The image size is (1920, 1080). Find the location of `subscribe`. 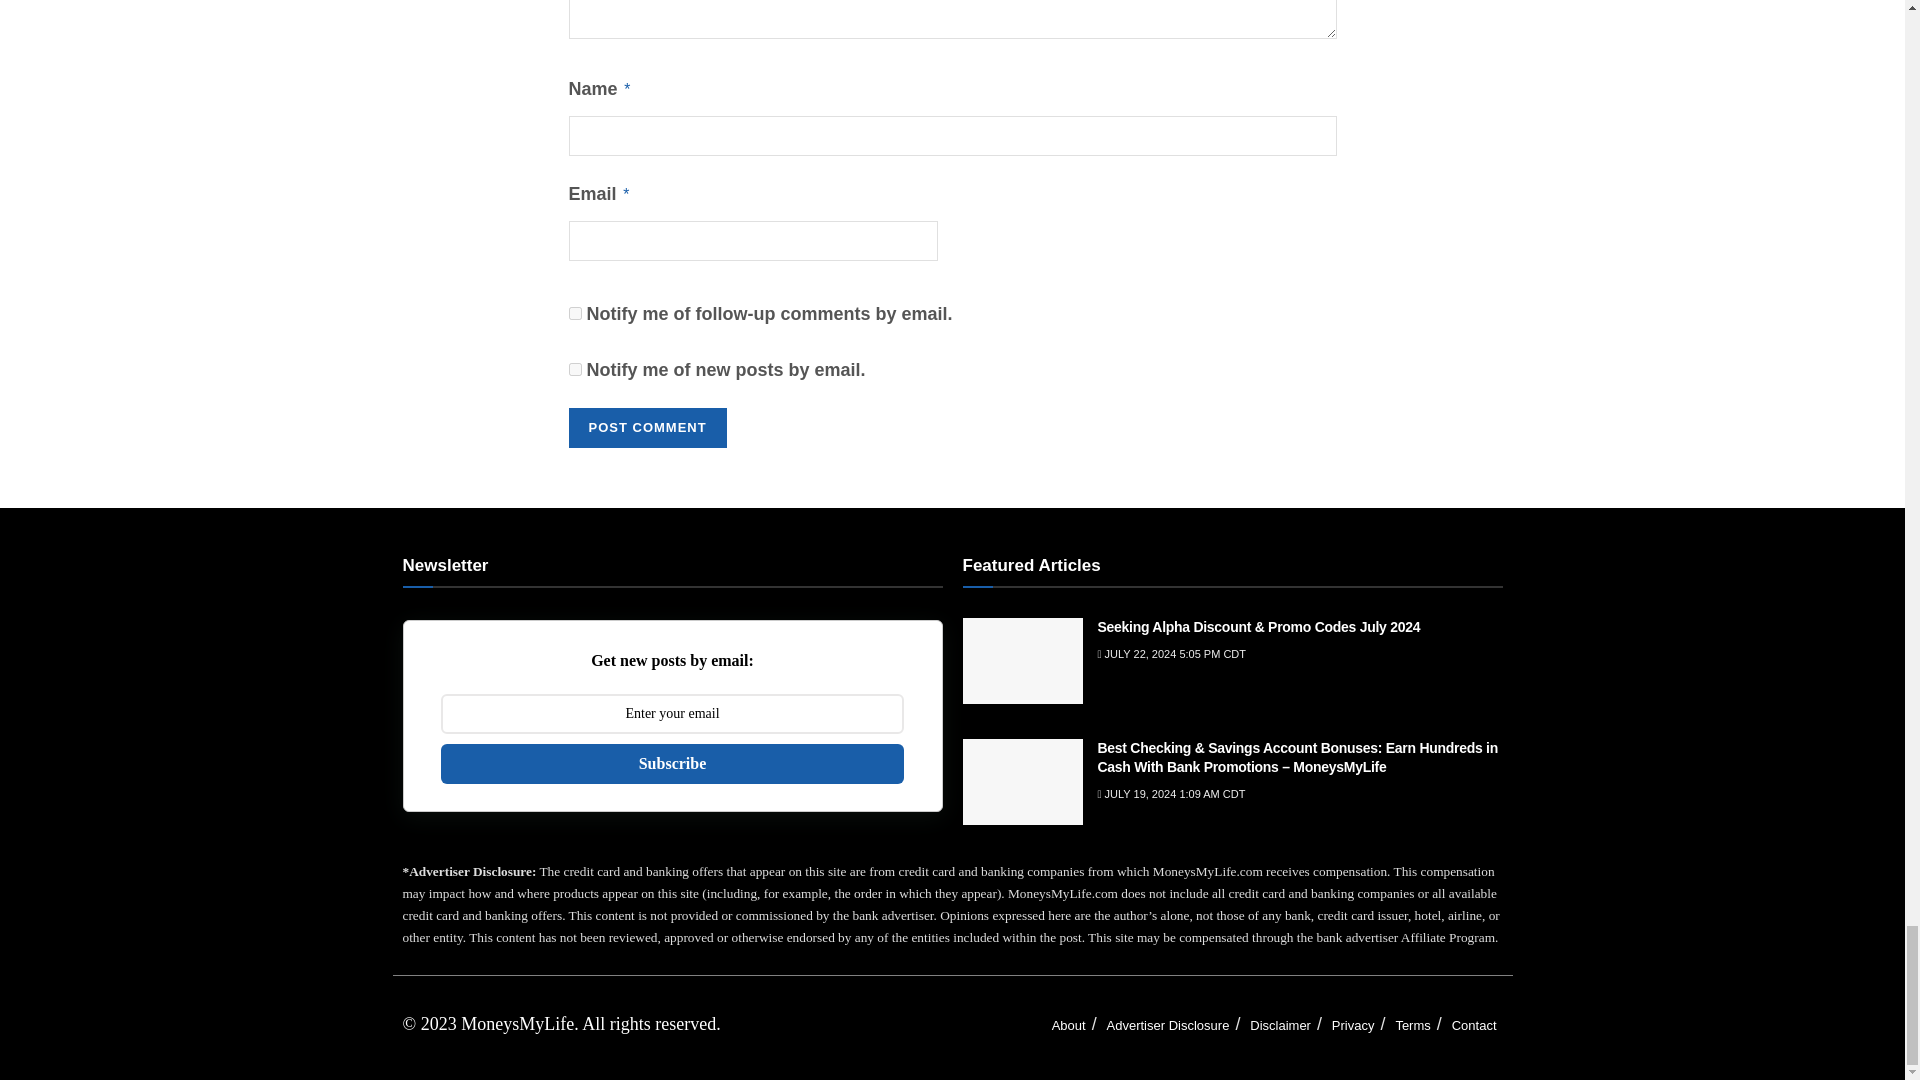

subscribe is located at coordinates (574, 312).